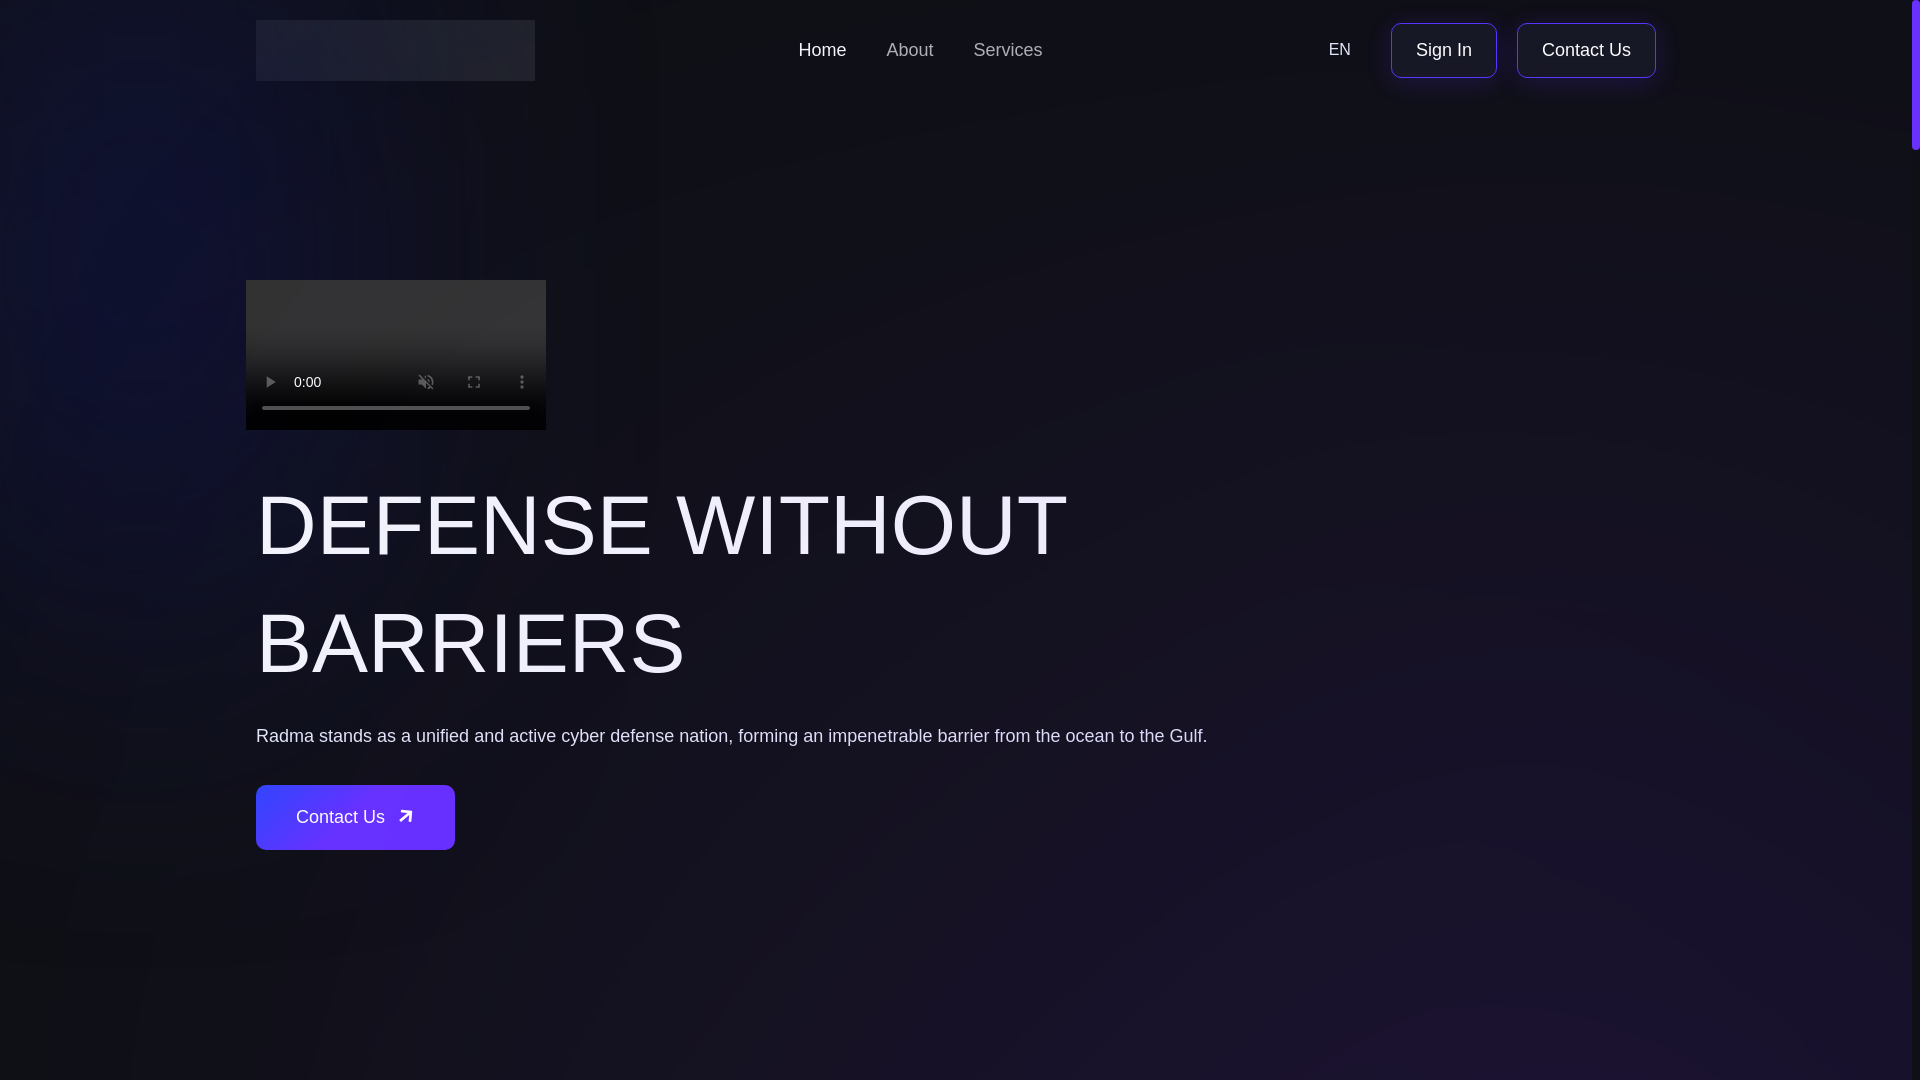  Describe the element at coordinates (821, 50) in the screenshot. I see `Home` at that location.